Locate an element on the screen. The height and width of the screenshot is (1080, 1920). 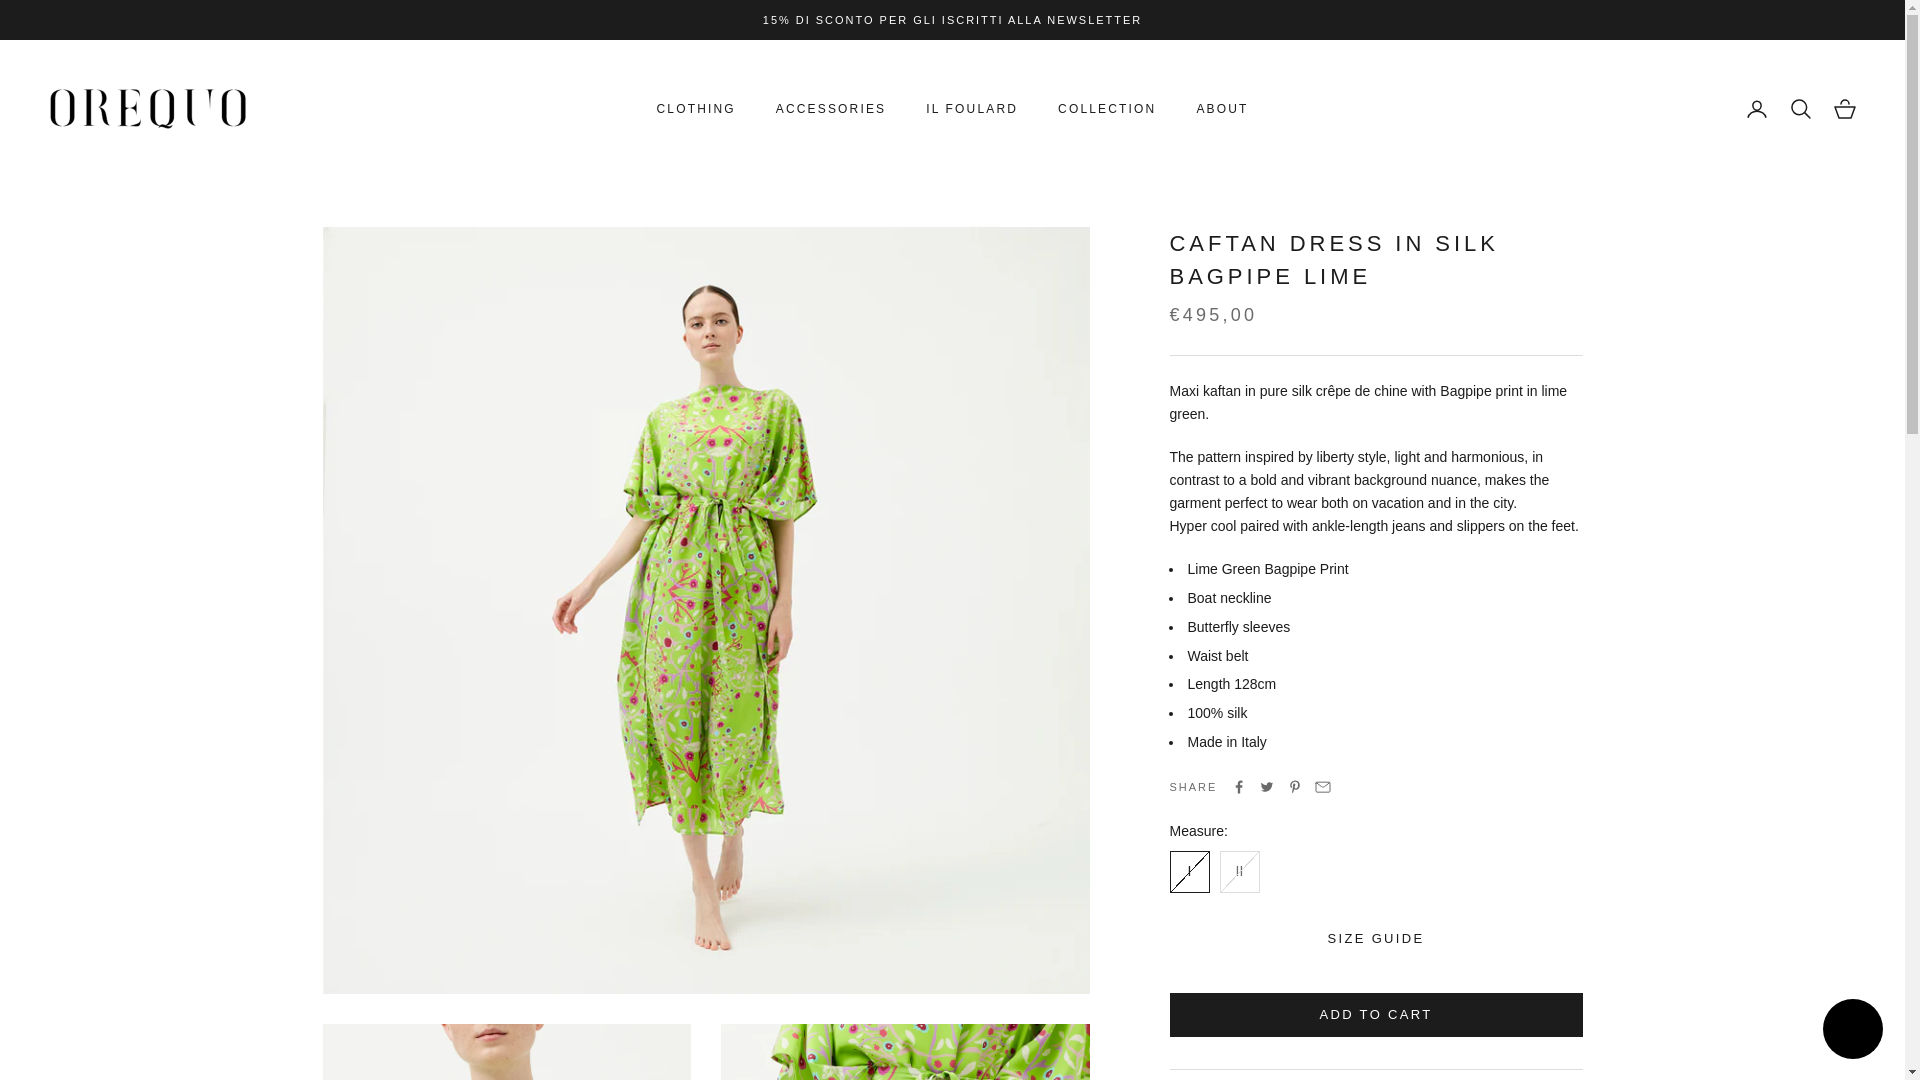
Open account page is located at coordinates (1756, 108).